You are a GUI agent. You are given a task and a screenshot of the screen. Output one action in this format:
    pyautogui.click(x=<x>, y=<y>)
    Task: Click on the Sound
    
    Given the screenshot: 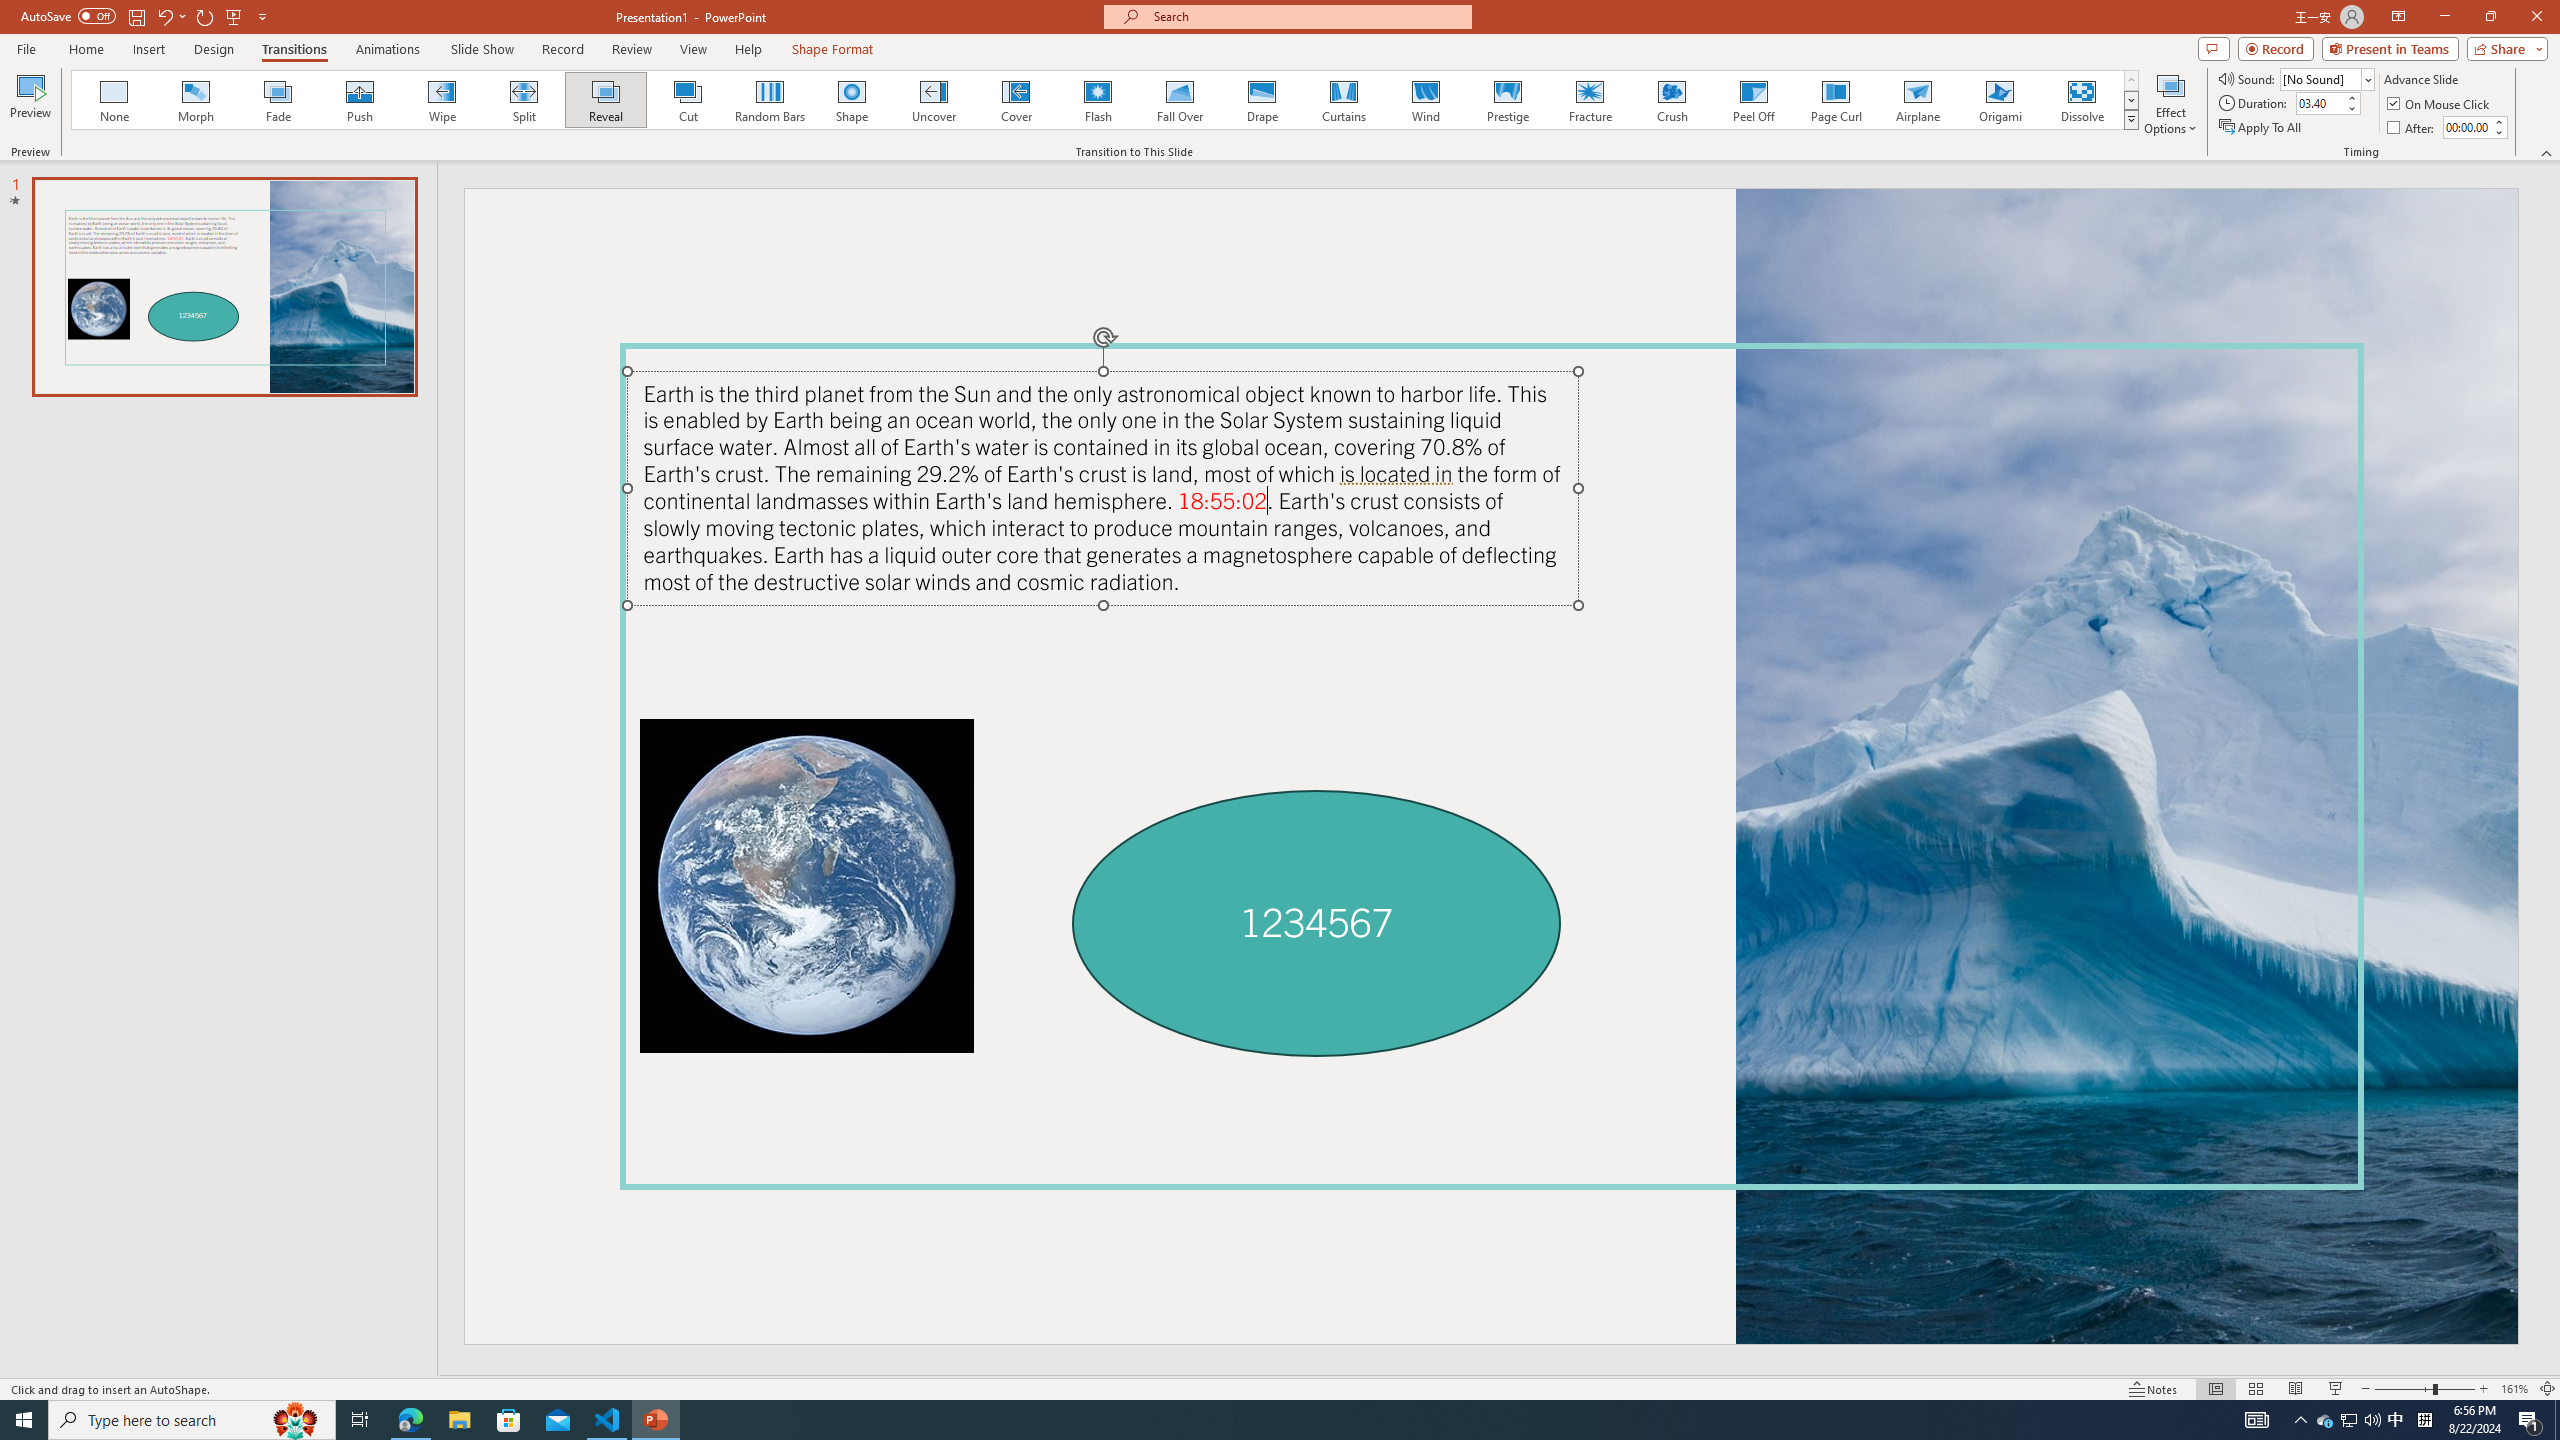 What is the action you would take?
    pyautogui.click(x=2328, y=78)
    